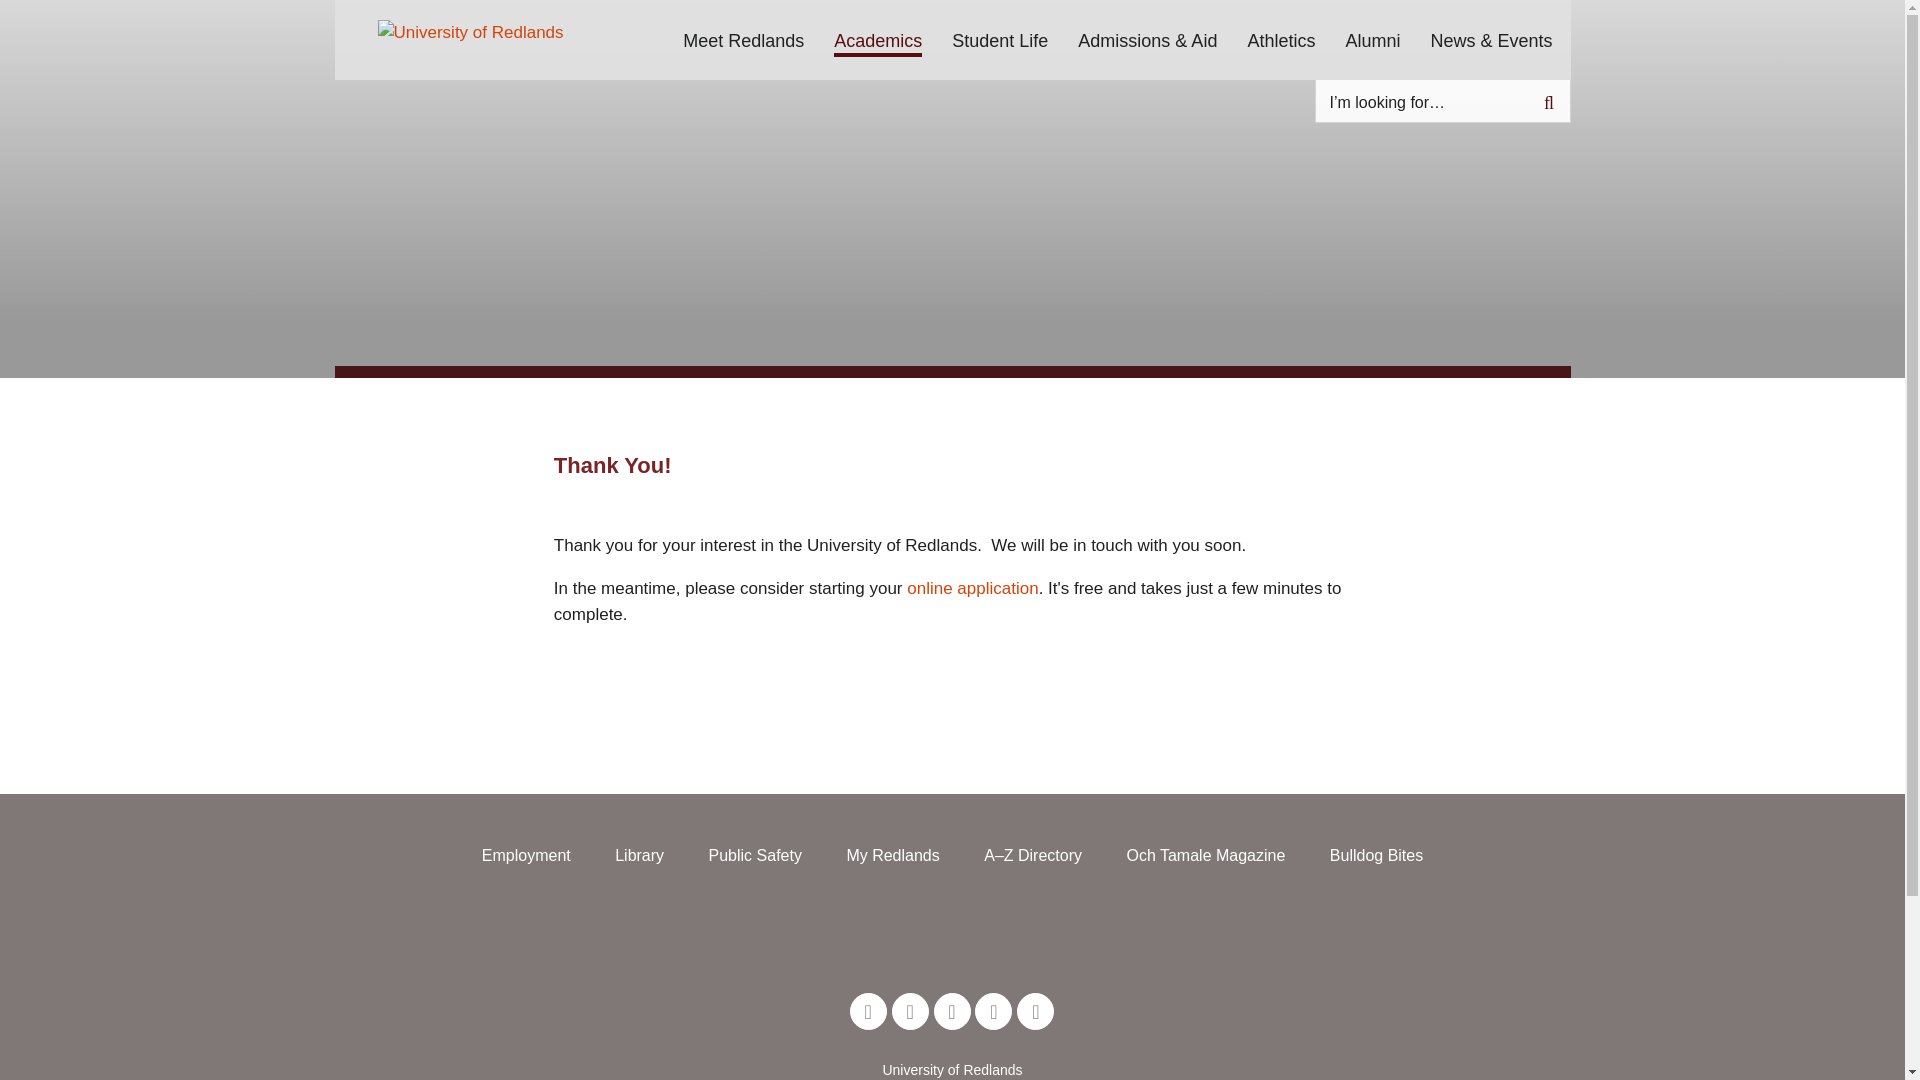 Image resolution: width=1920 pixels, height=1080 pixels. What do you see at coordinates (972, 588) in the screenshot?
I see `online application` at bounding box center [972, 588].